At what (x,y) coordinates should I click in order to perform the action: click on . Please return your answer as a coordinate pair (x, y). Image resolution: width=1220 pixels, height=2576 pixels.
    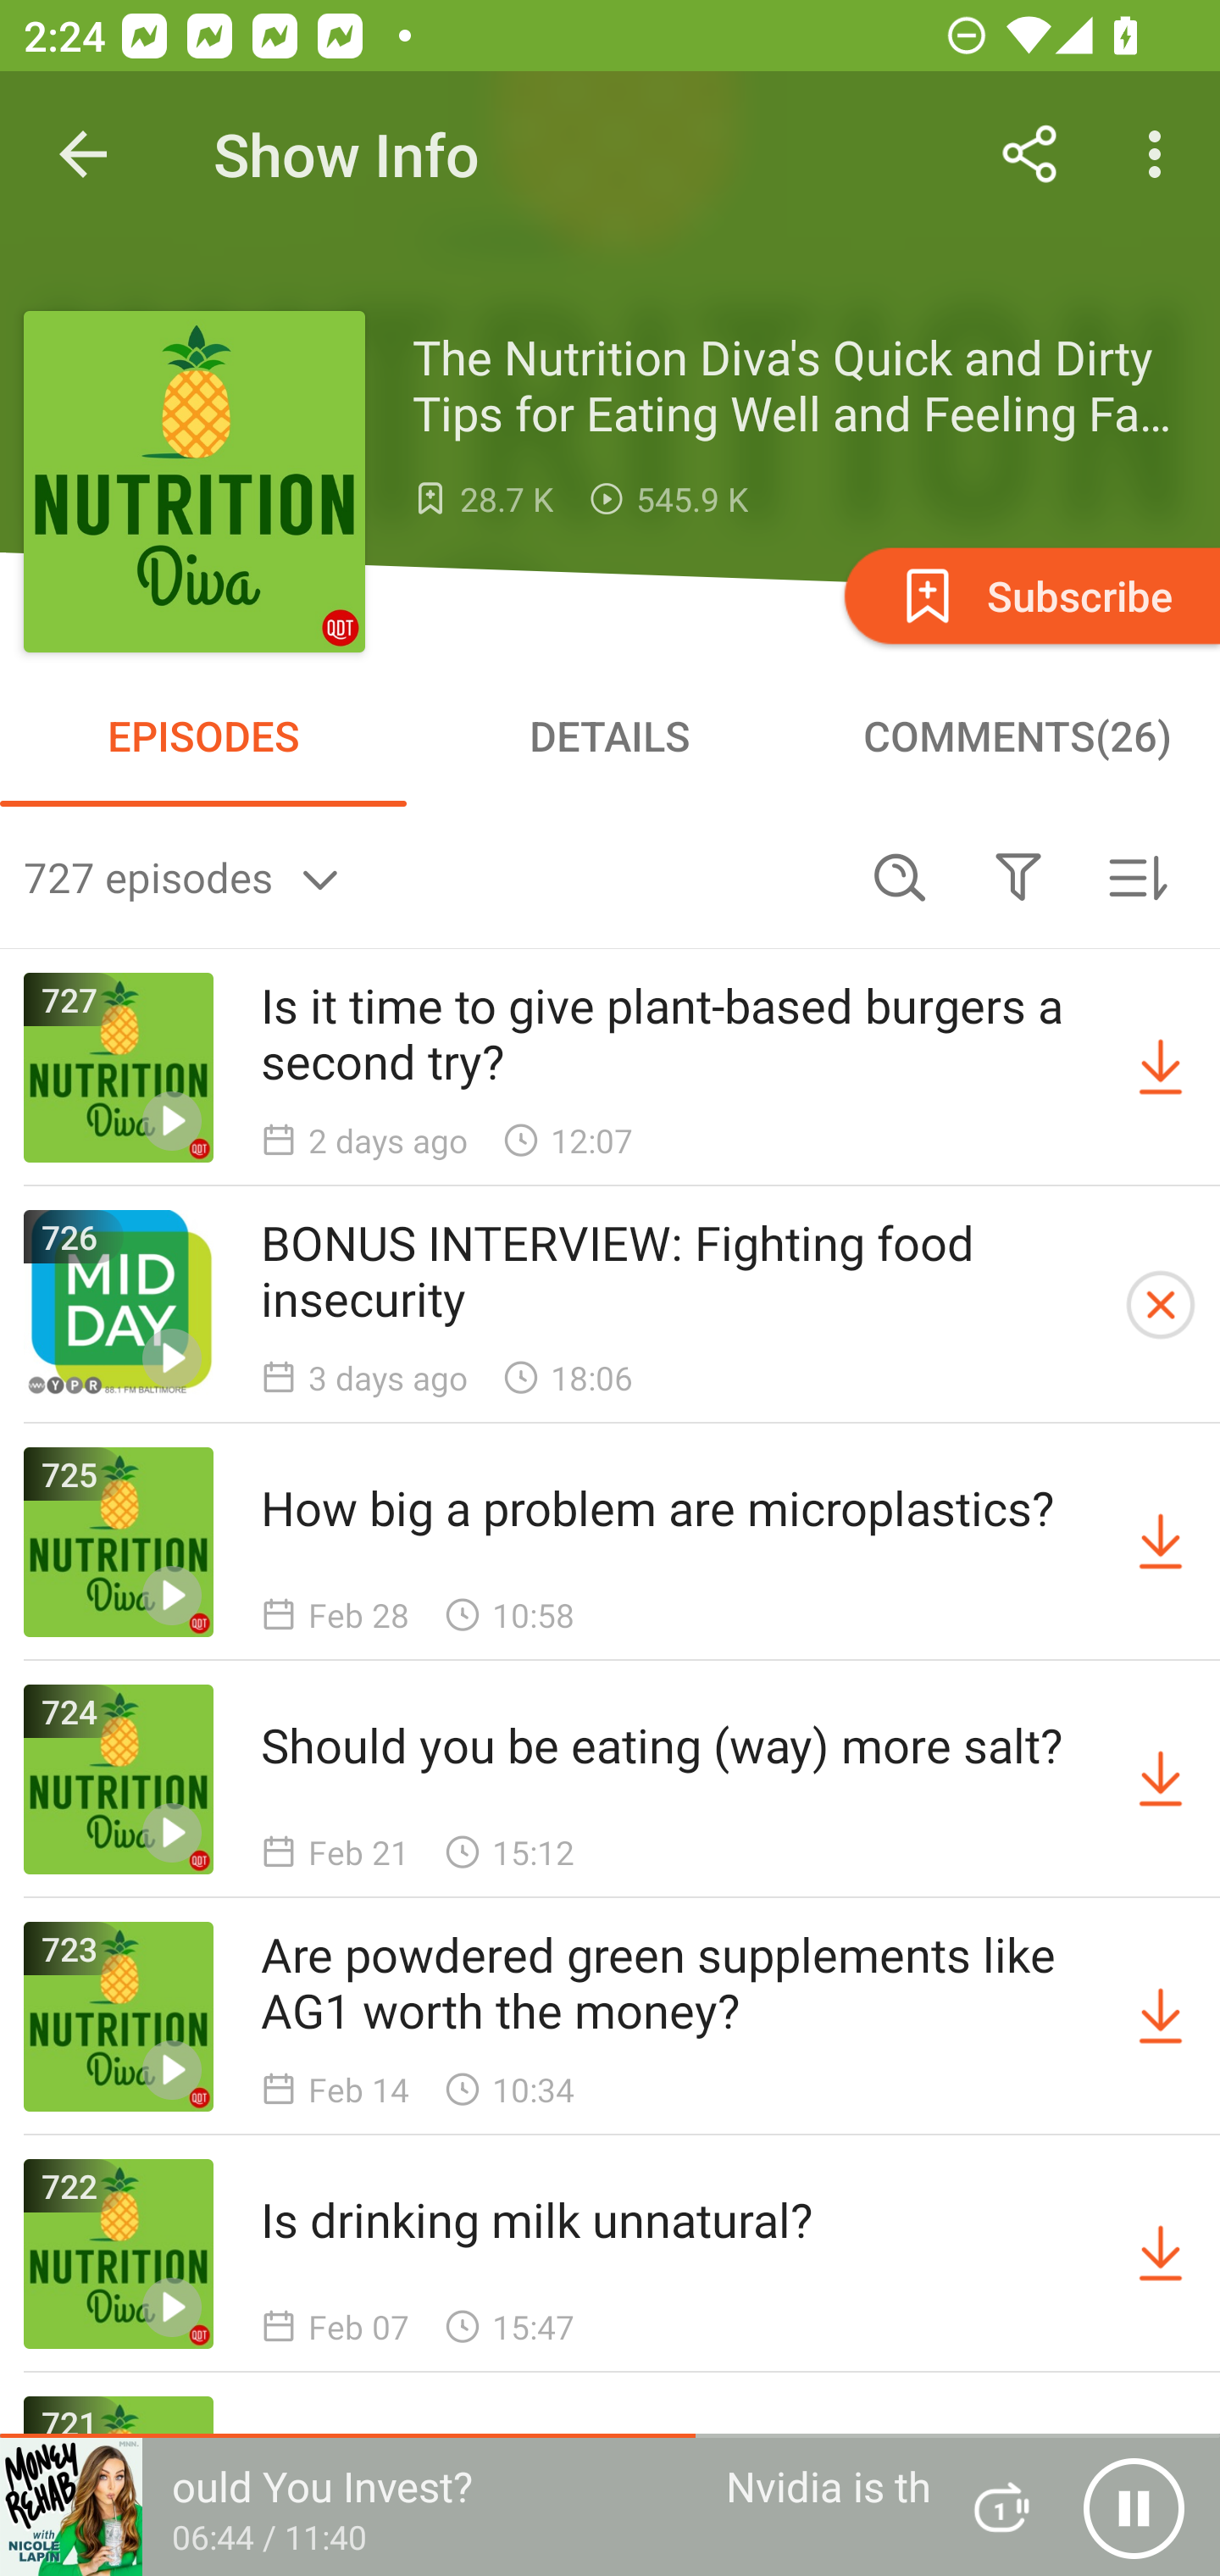
    Looking at the image, I should click on (1018, 876).